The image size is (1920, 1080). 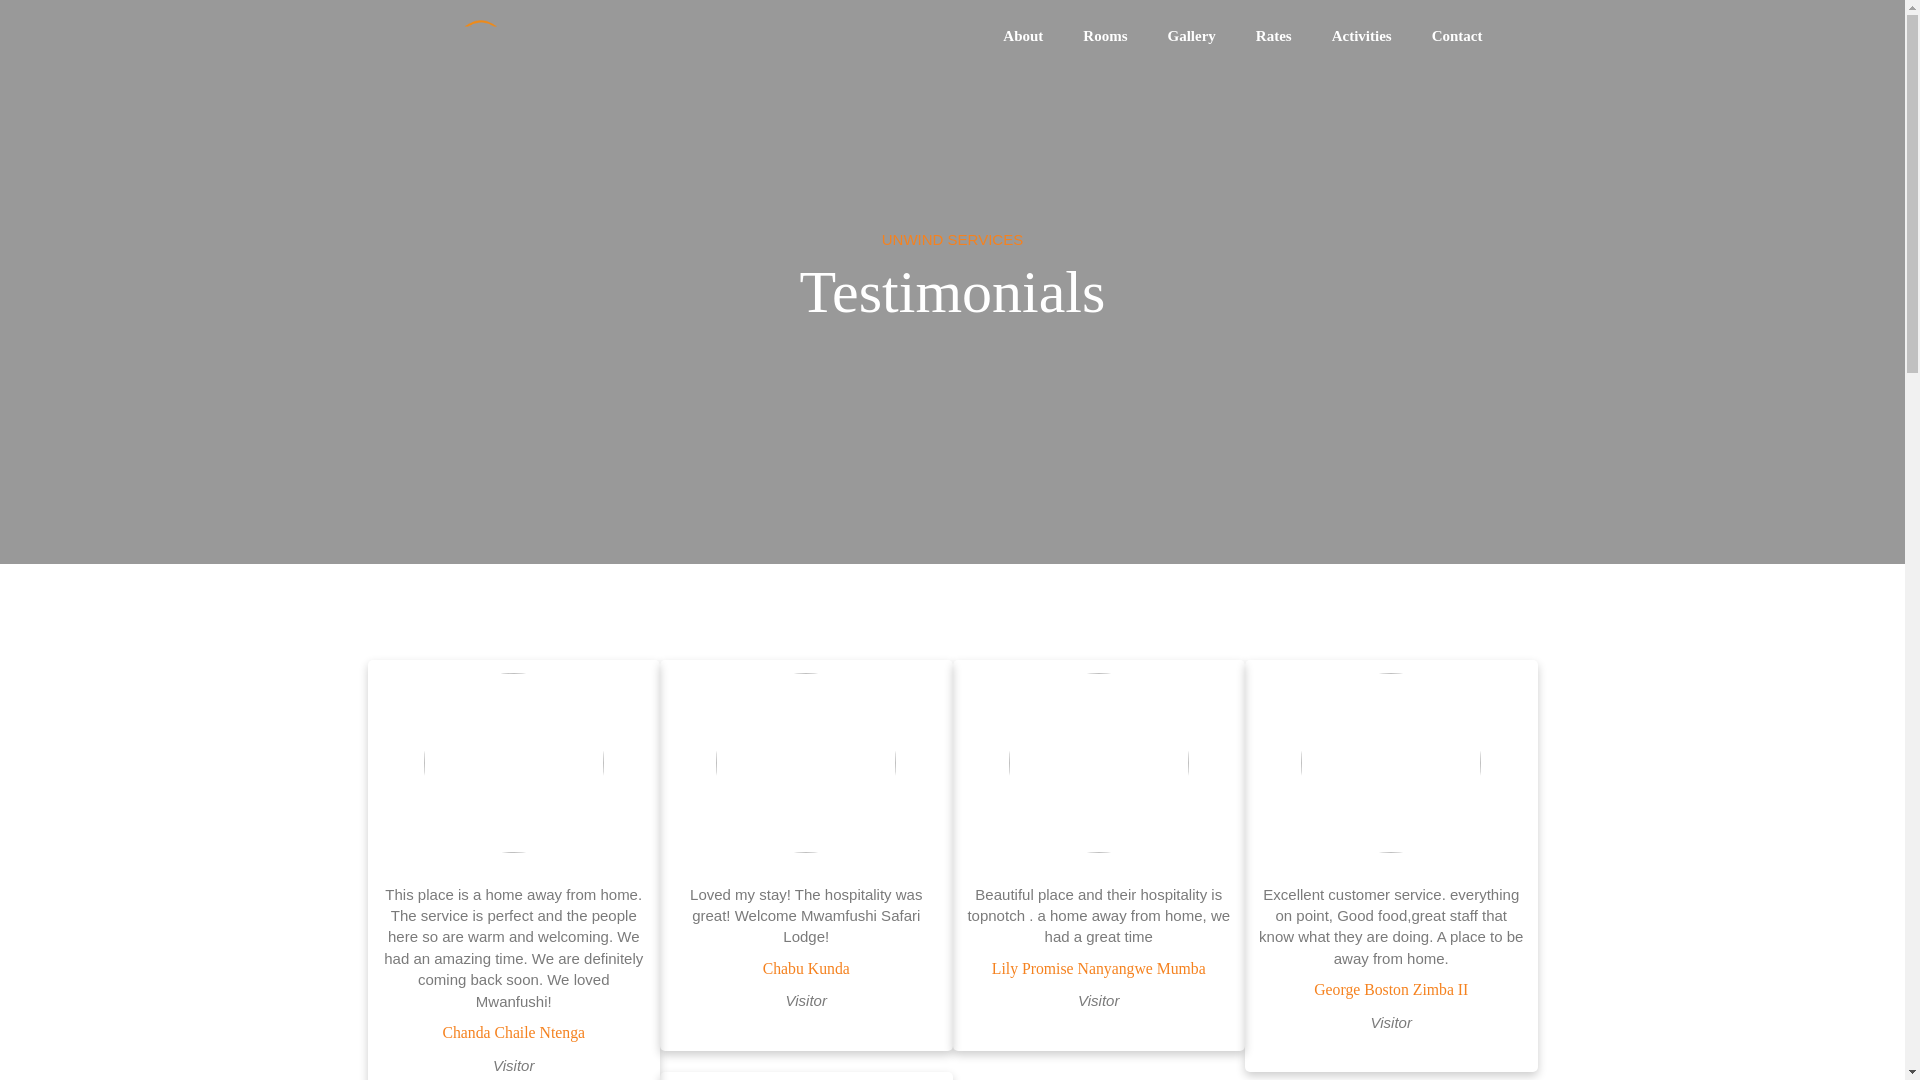 What do you see at coordinates (1382, 36) in the screenshot?
I see `Activities` at bounding box center [1382, 36].